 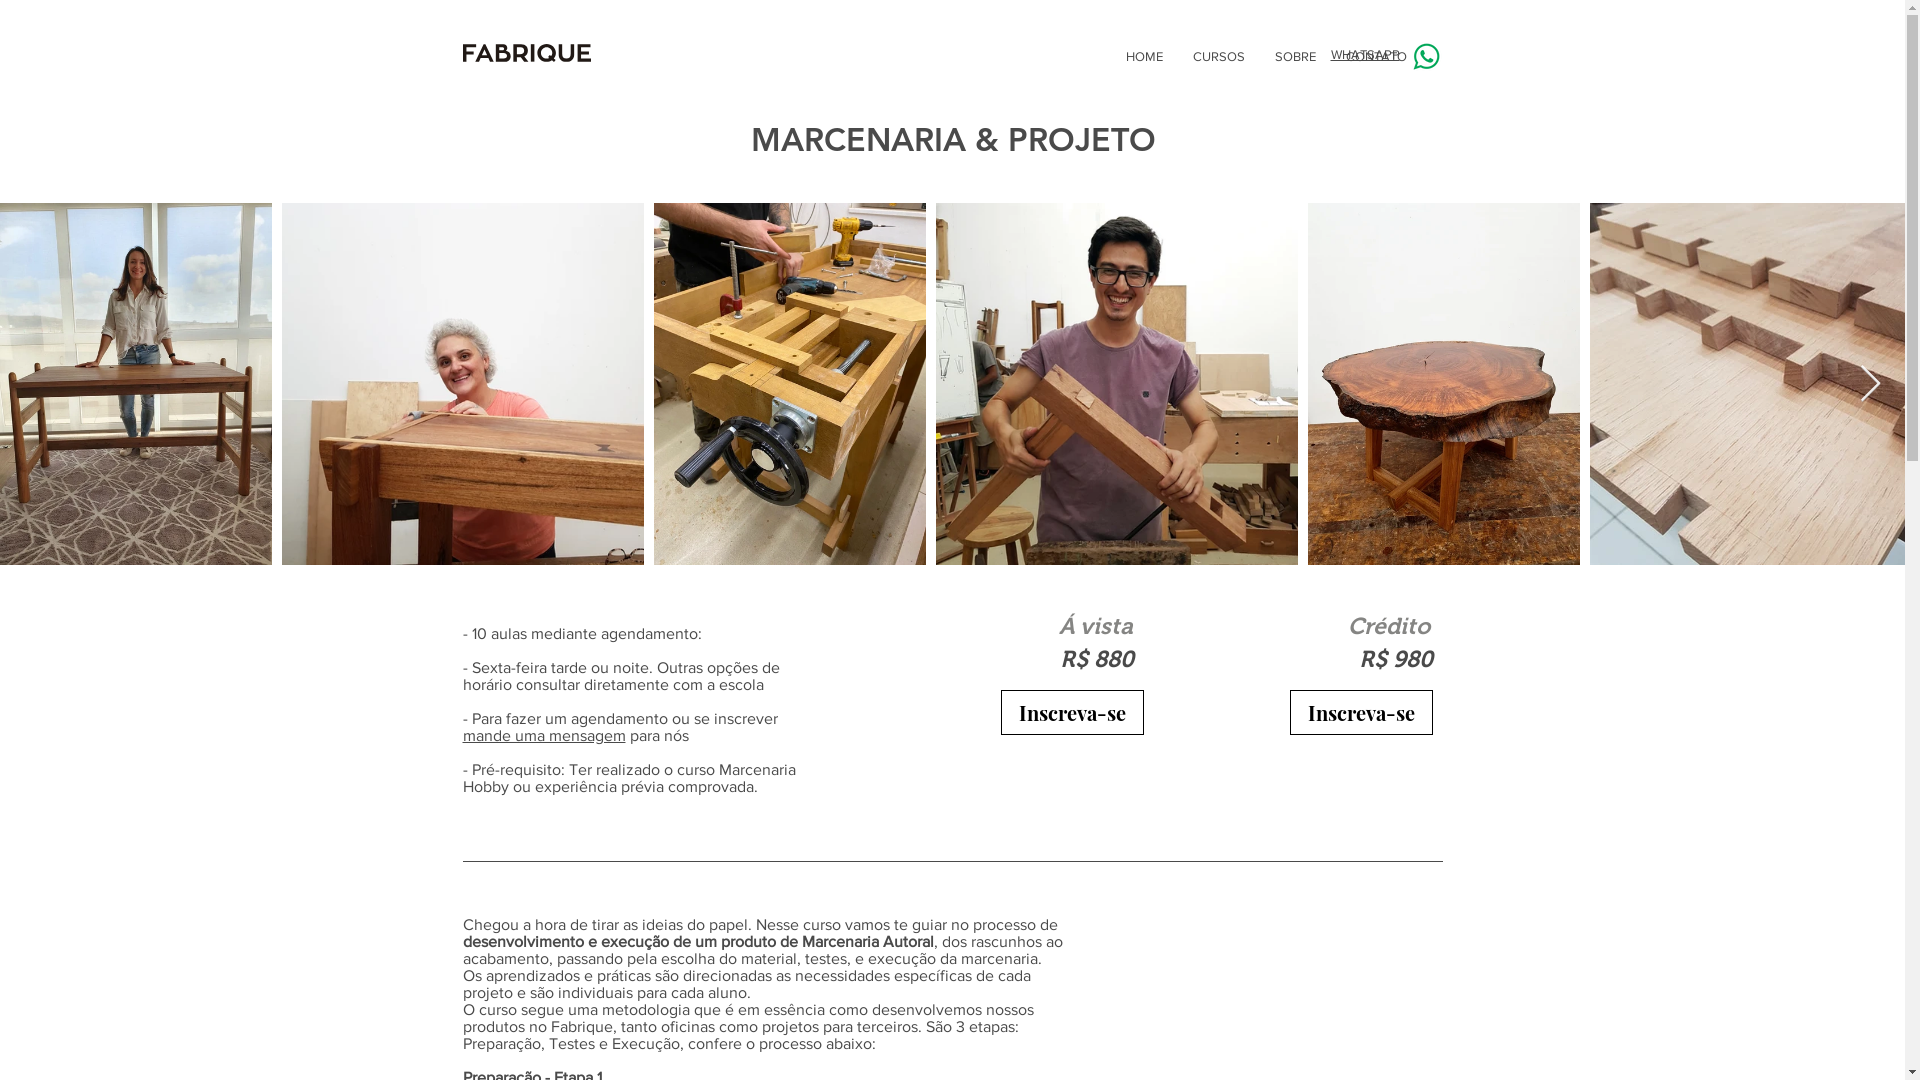 I want to click on WHATSAPP, so click(x=1364, y=54).